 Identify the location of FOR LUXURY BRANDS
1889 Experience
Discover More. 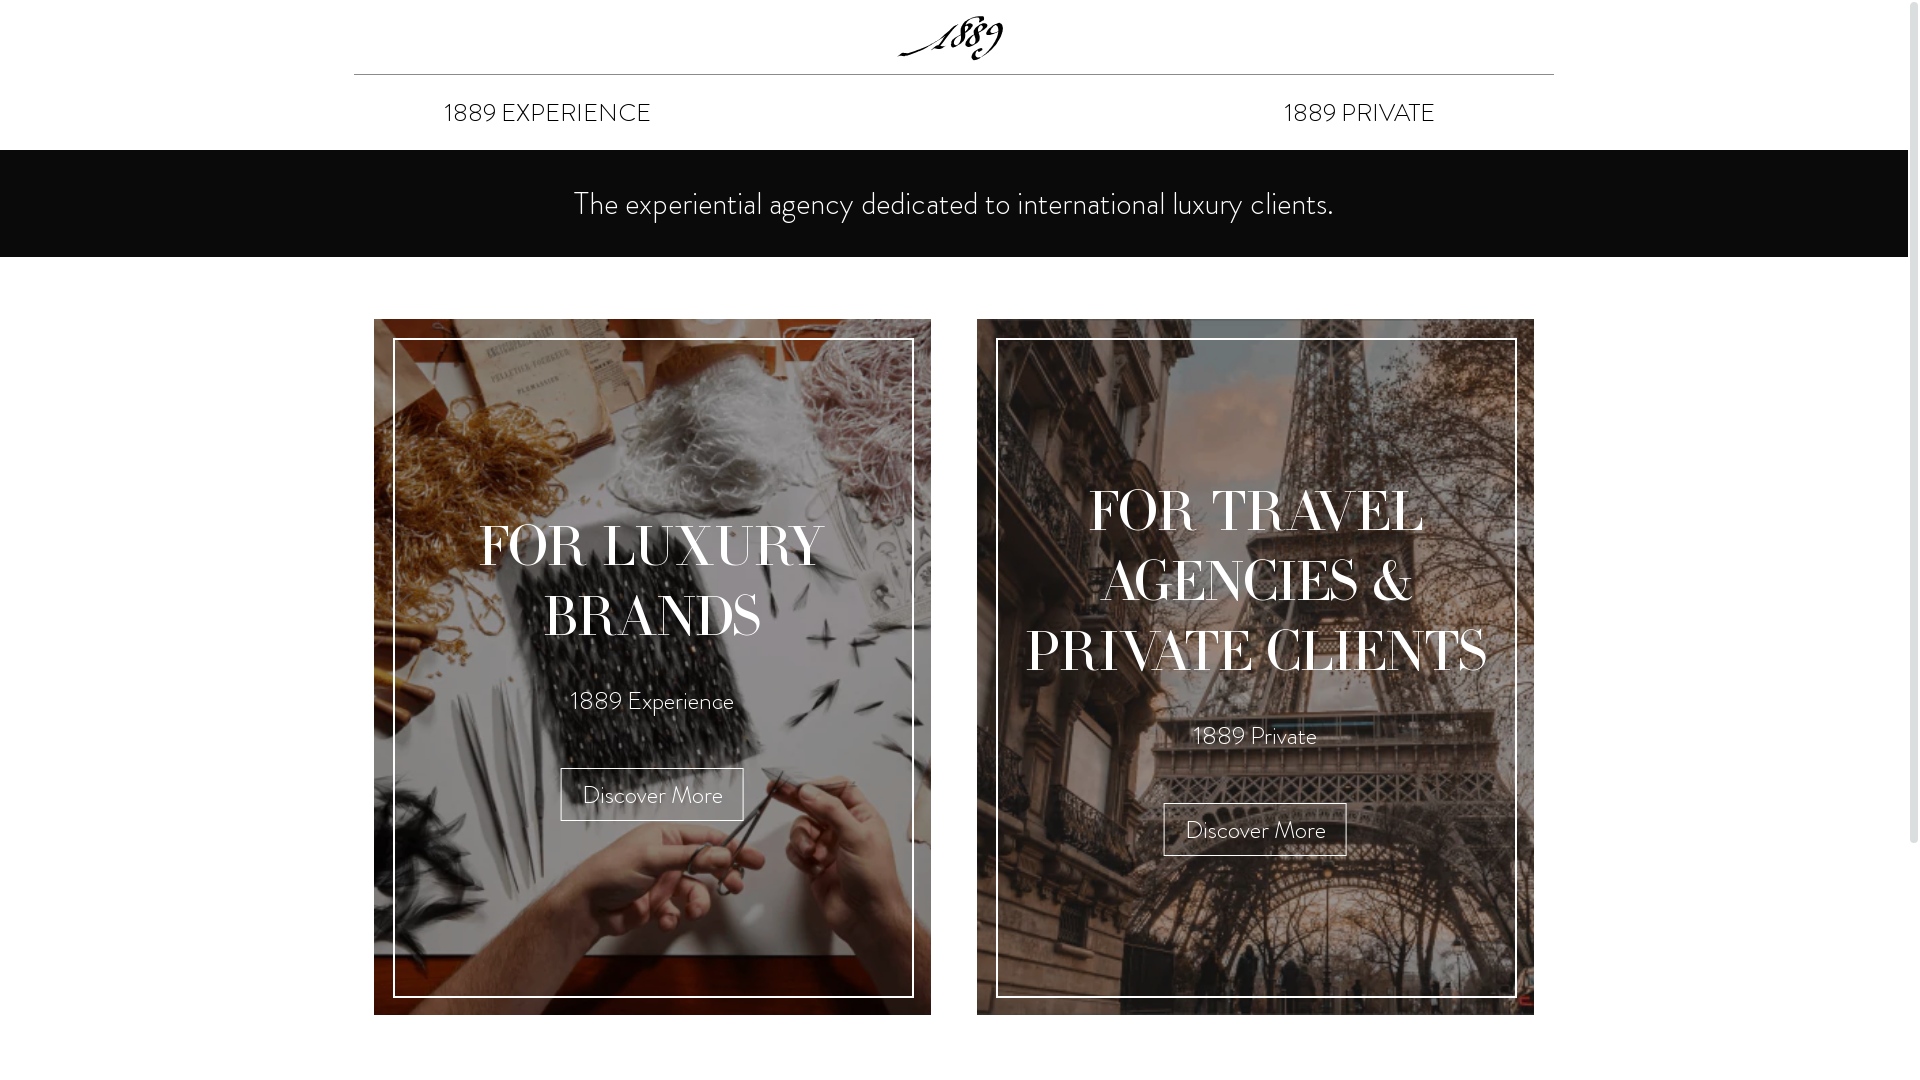
(652, 667).